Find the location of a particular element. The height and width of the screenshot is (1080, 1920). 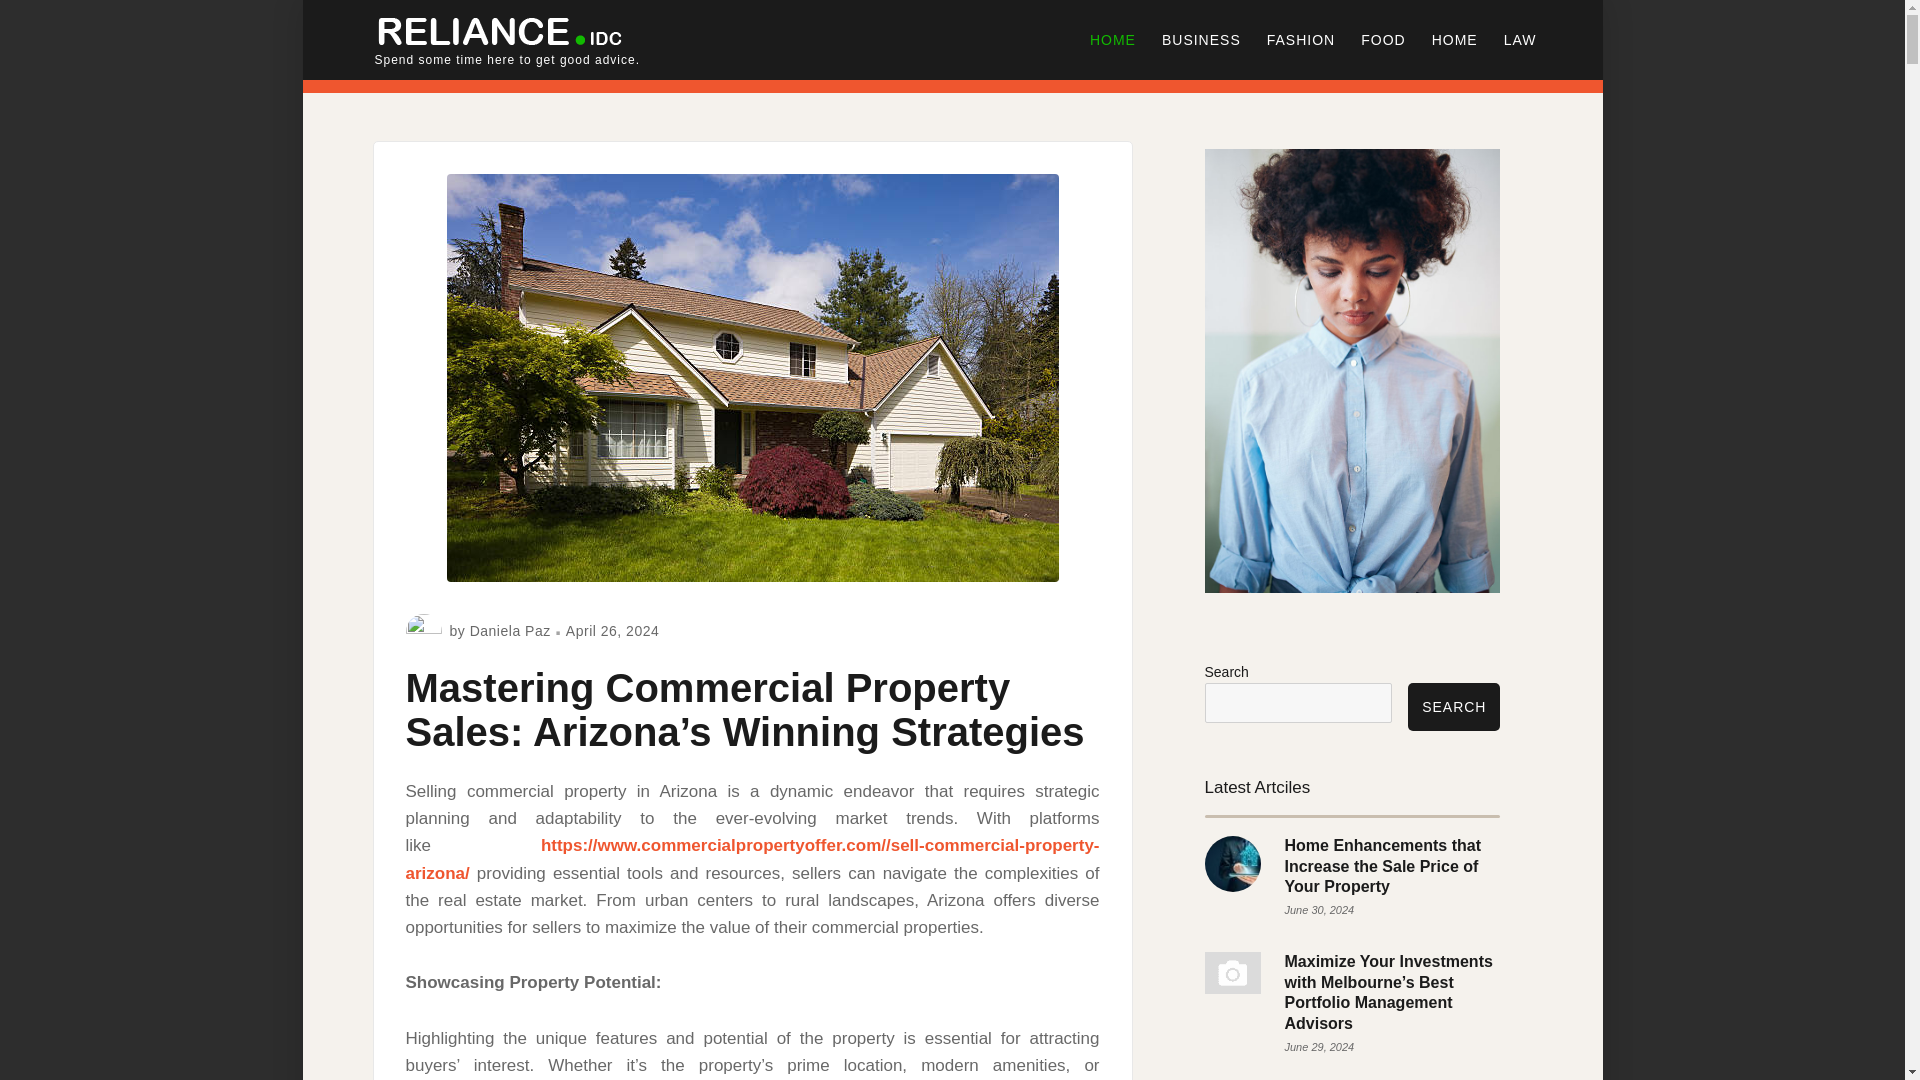

Daniela Paz is located at coordinates (510, 631).